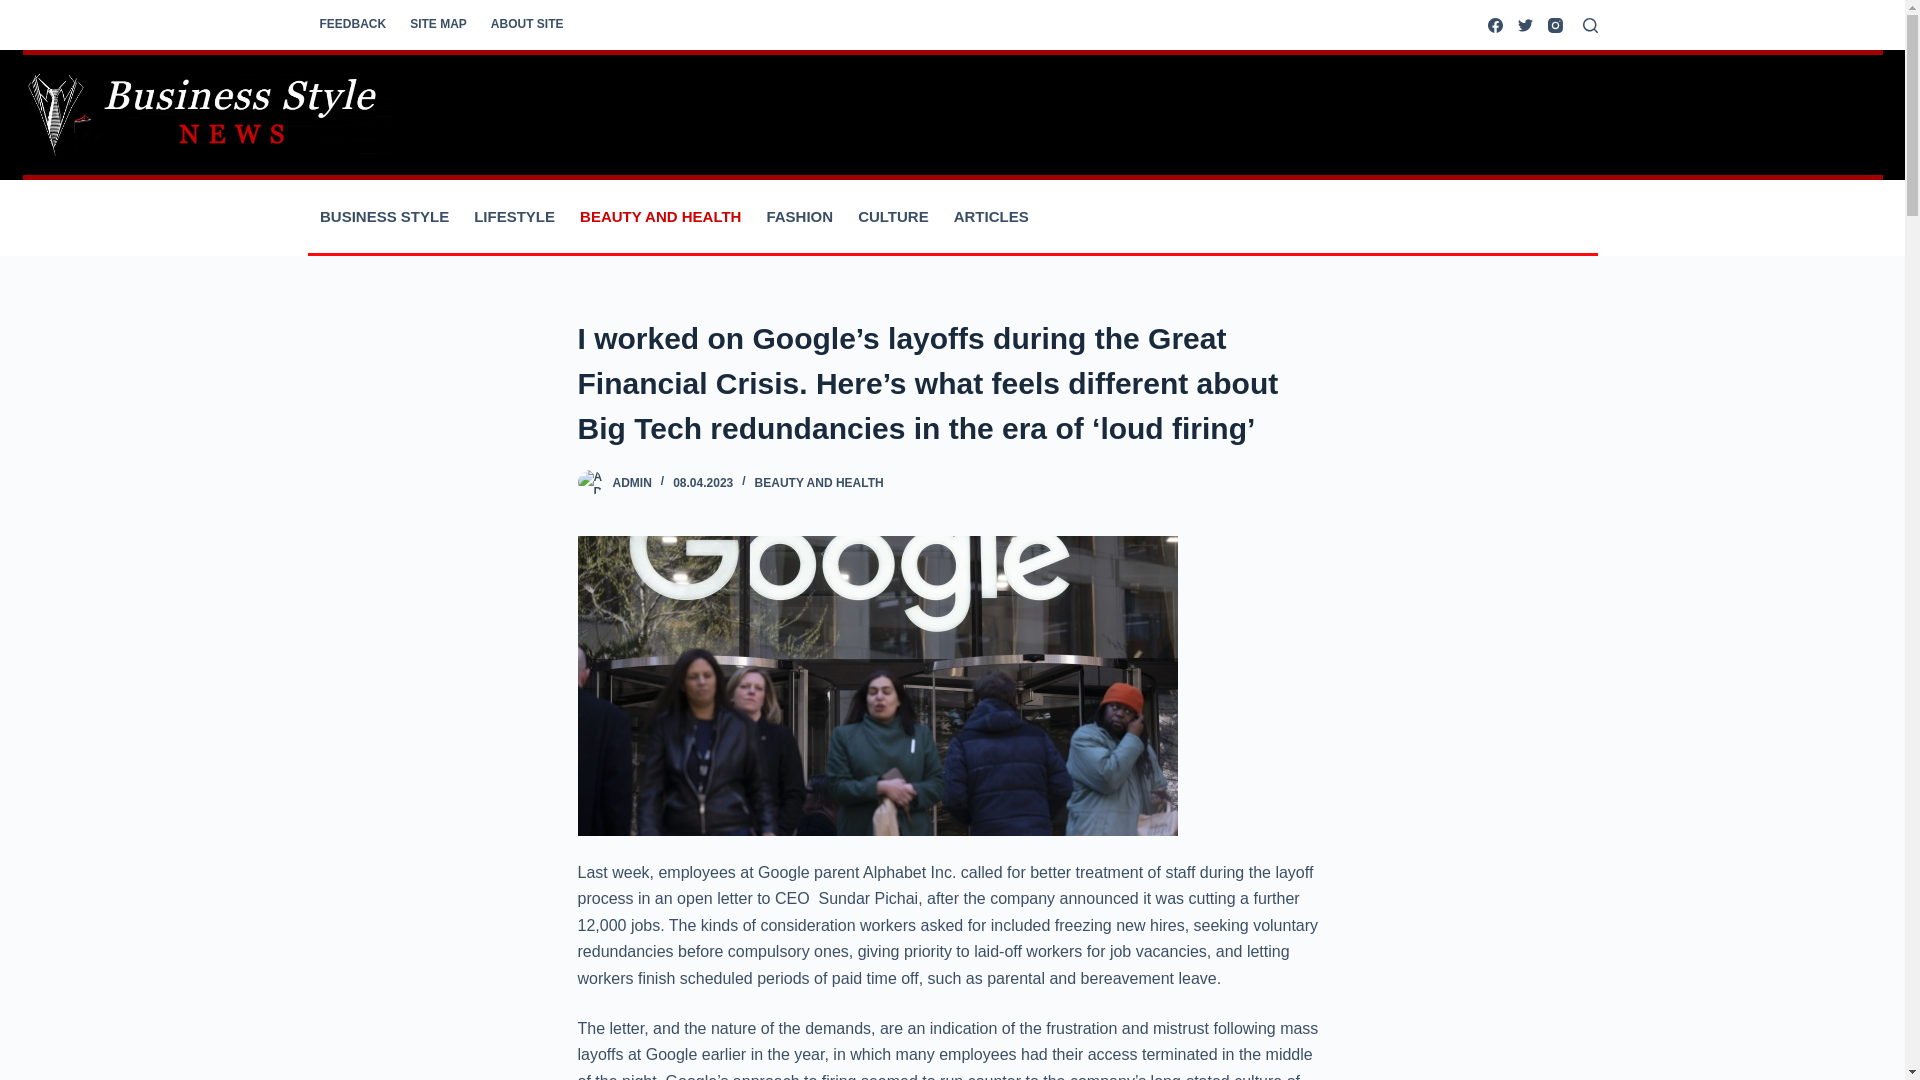  Describe the element at coordinates (800, 216) in the screenshot. I see `FASHION` at that location.